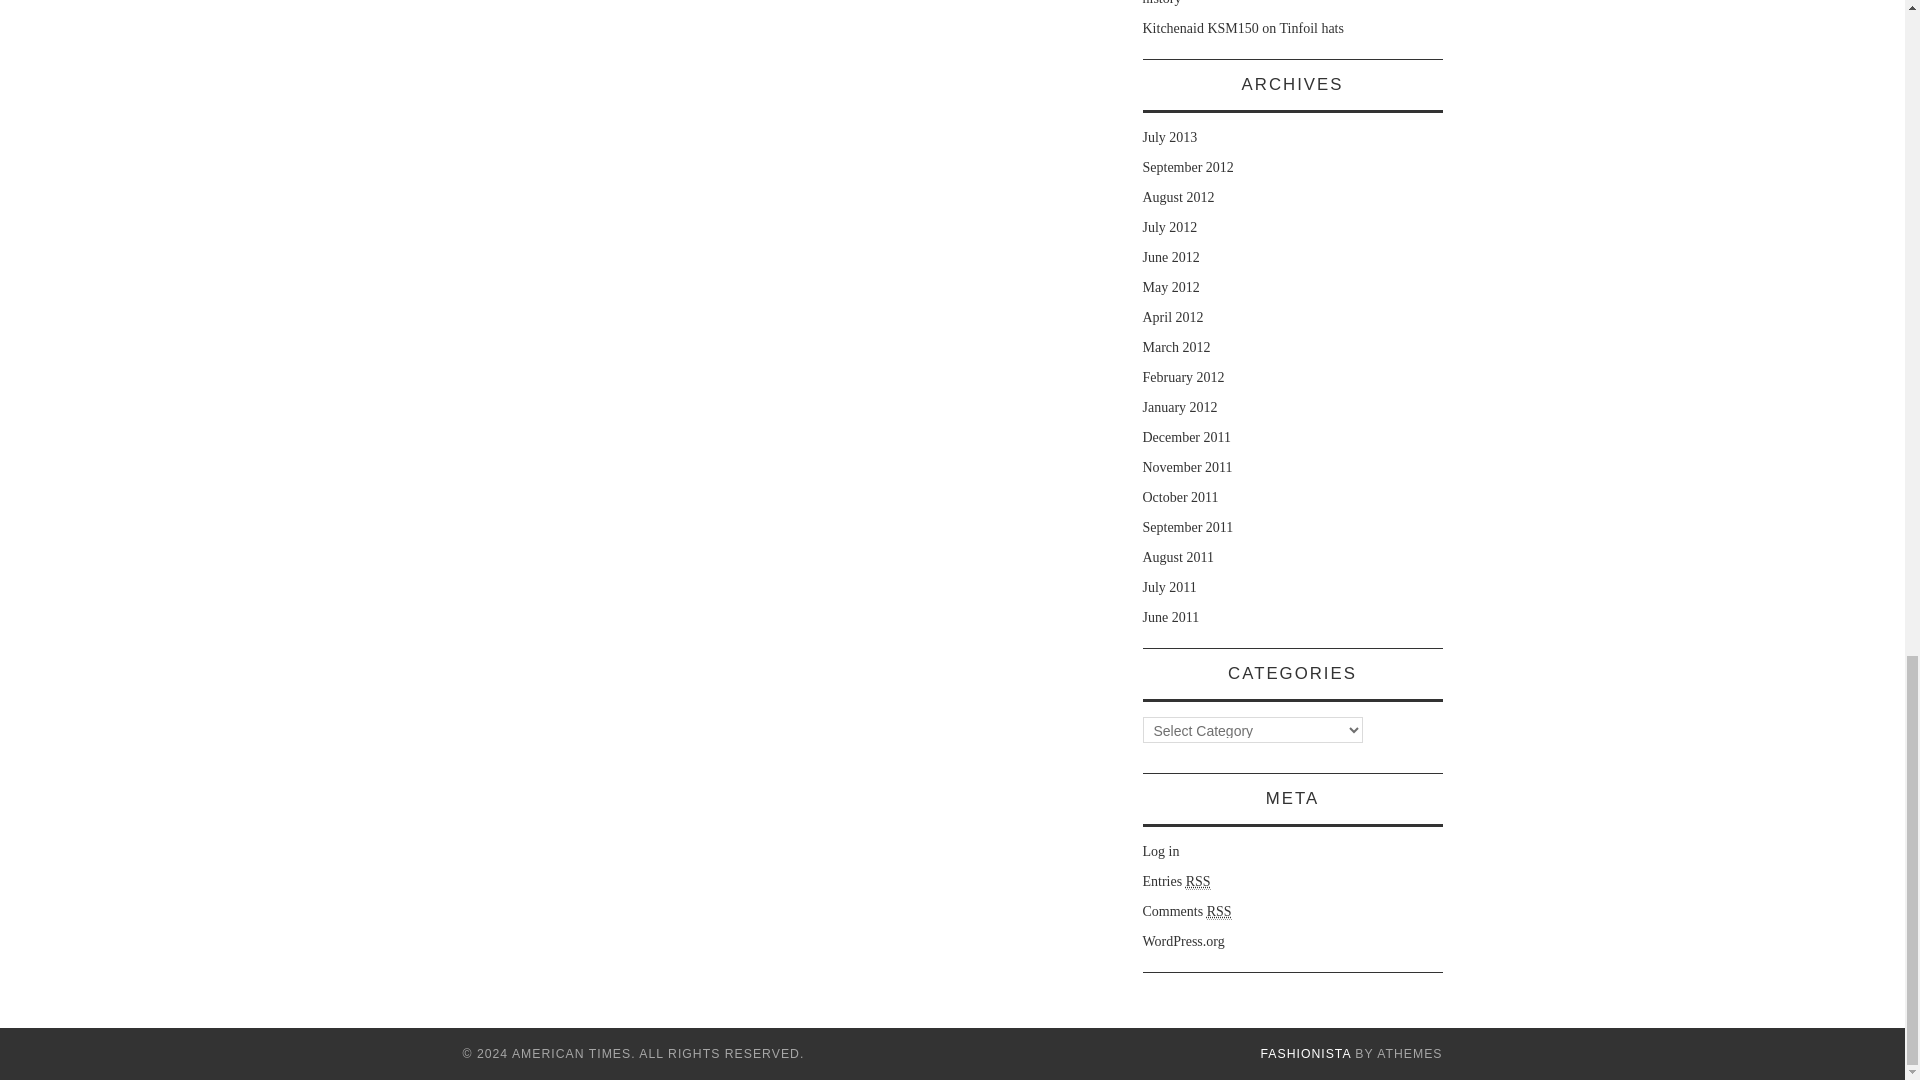 The image size is (1920, 1080). Describe the element at coordinates (1198, 881) in the screenshot. I see `Really Simple Syndication` at that location.